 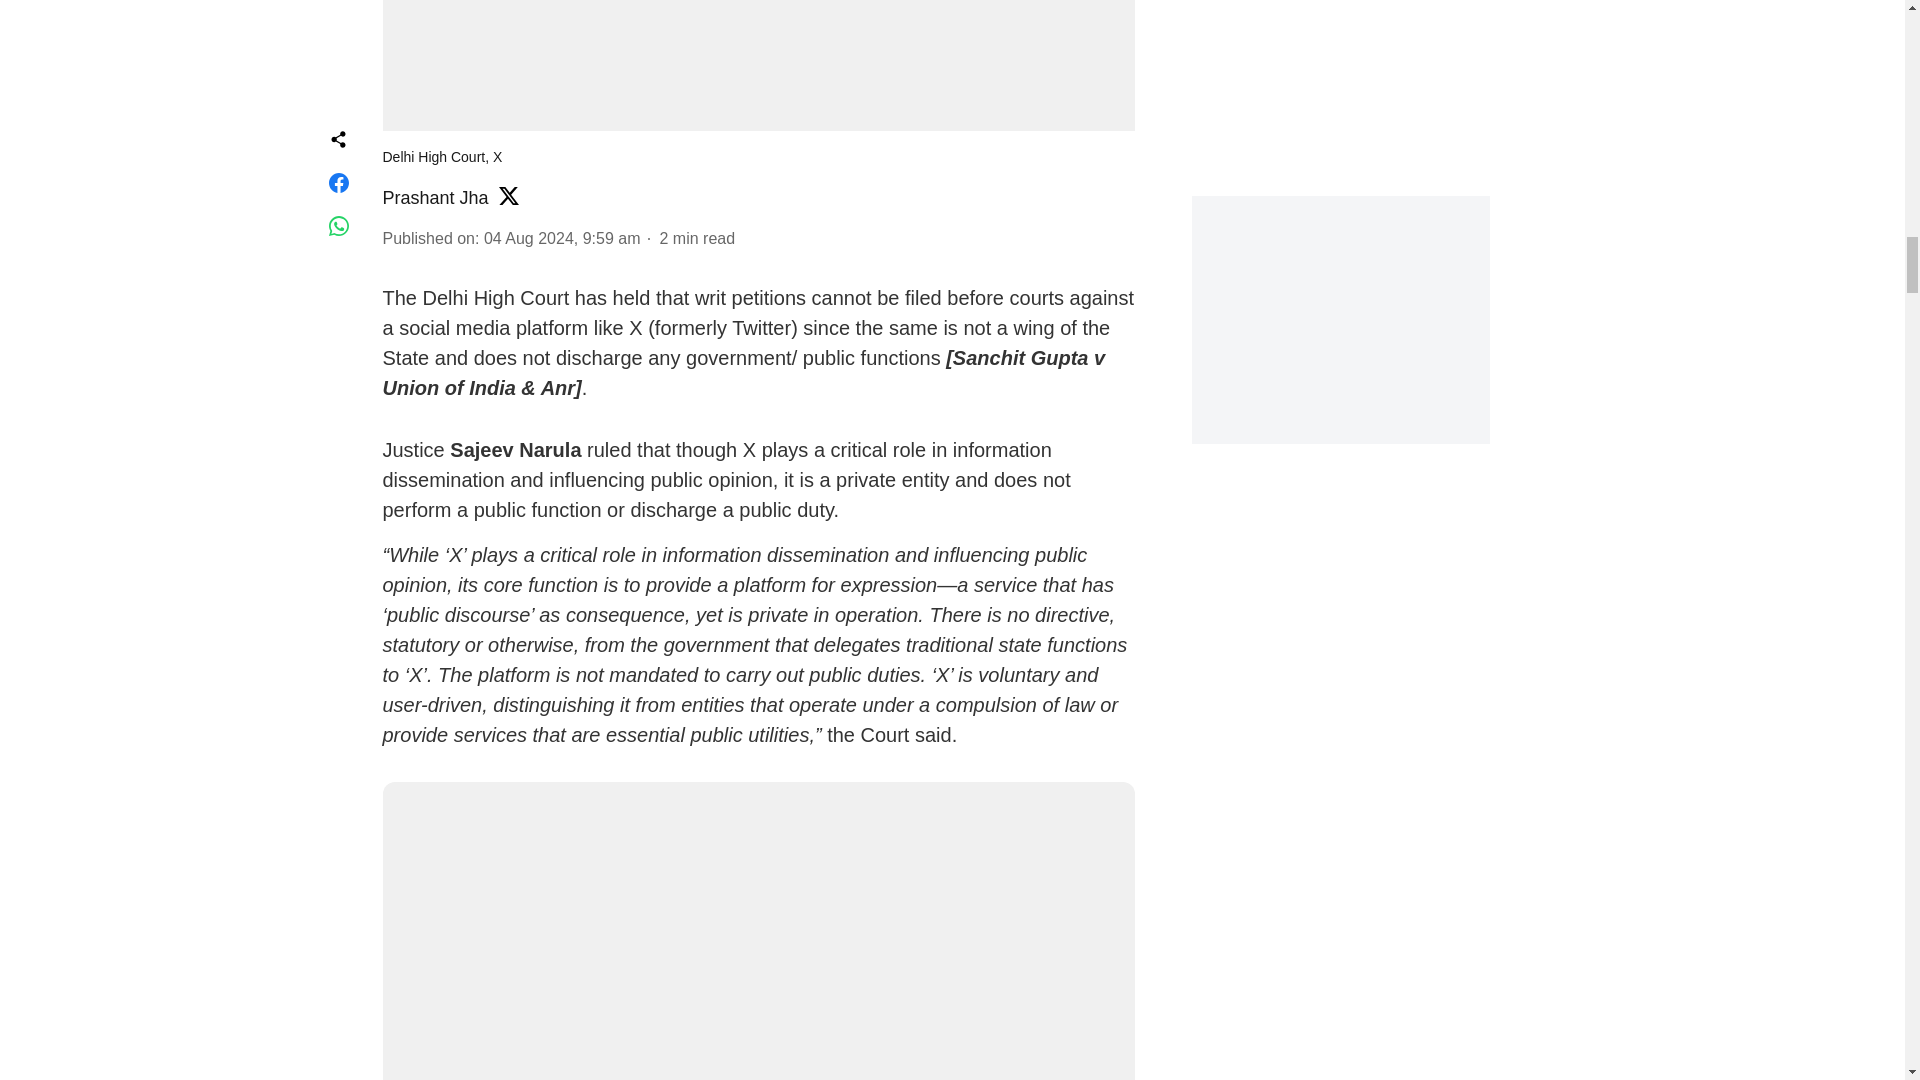 I want to click on 2024-08-04 01:59, so click(x=562, y=238).